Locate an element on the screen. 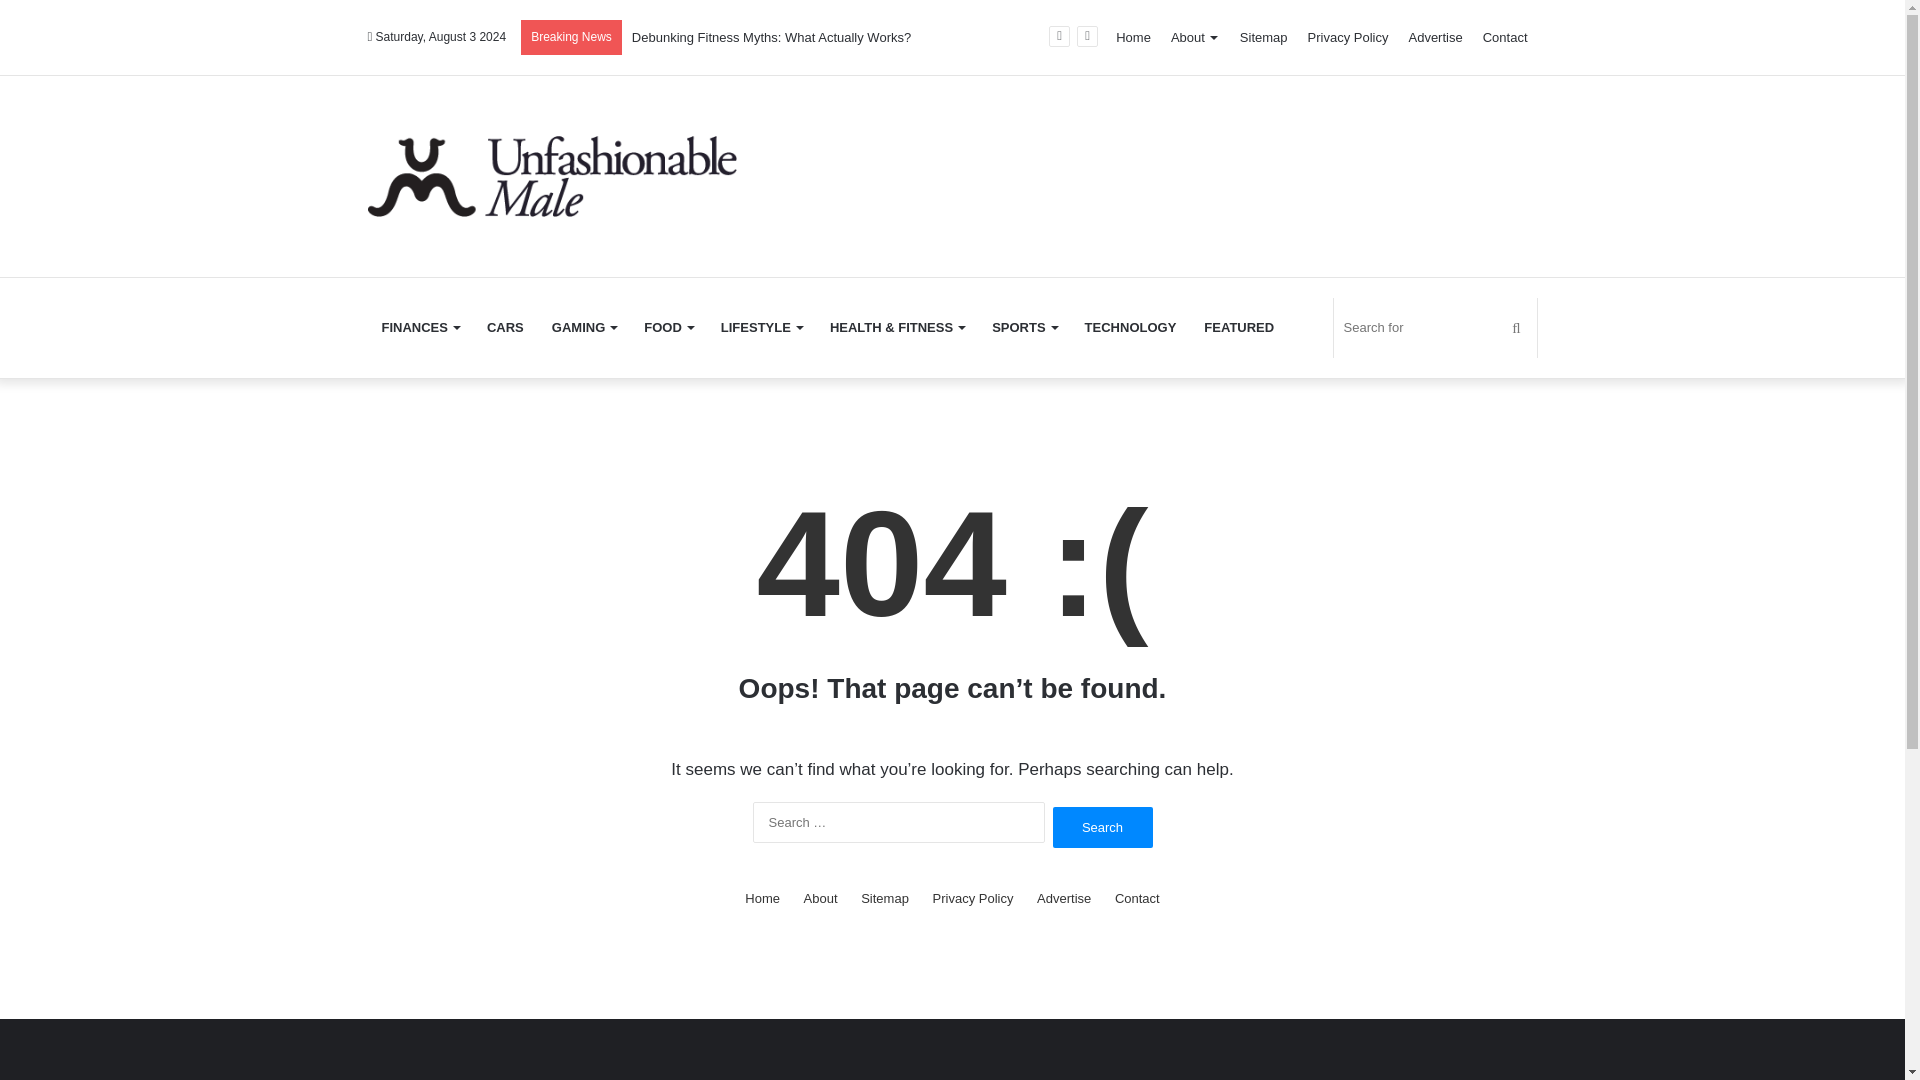  FINANCES is located at coordinates (420, 328).